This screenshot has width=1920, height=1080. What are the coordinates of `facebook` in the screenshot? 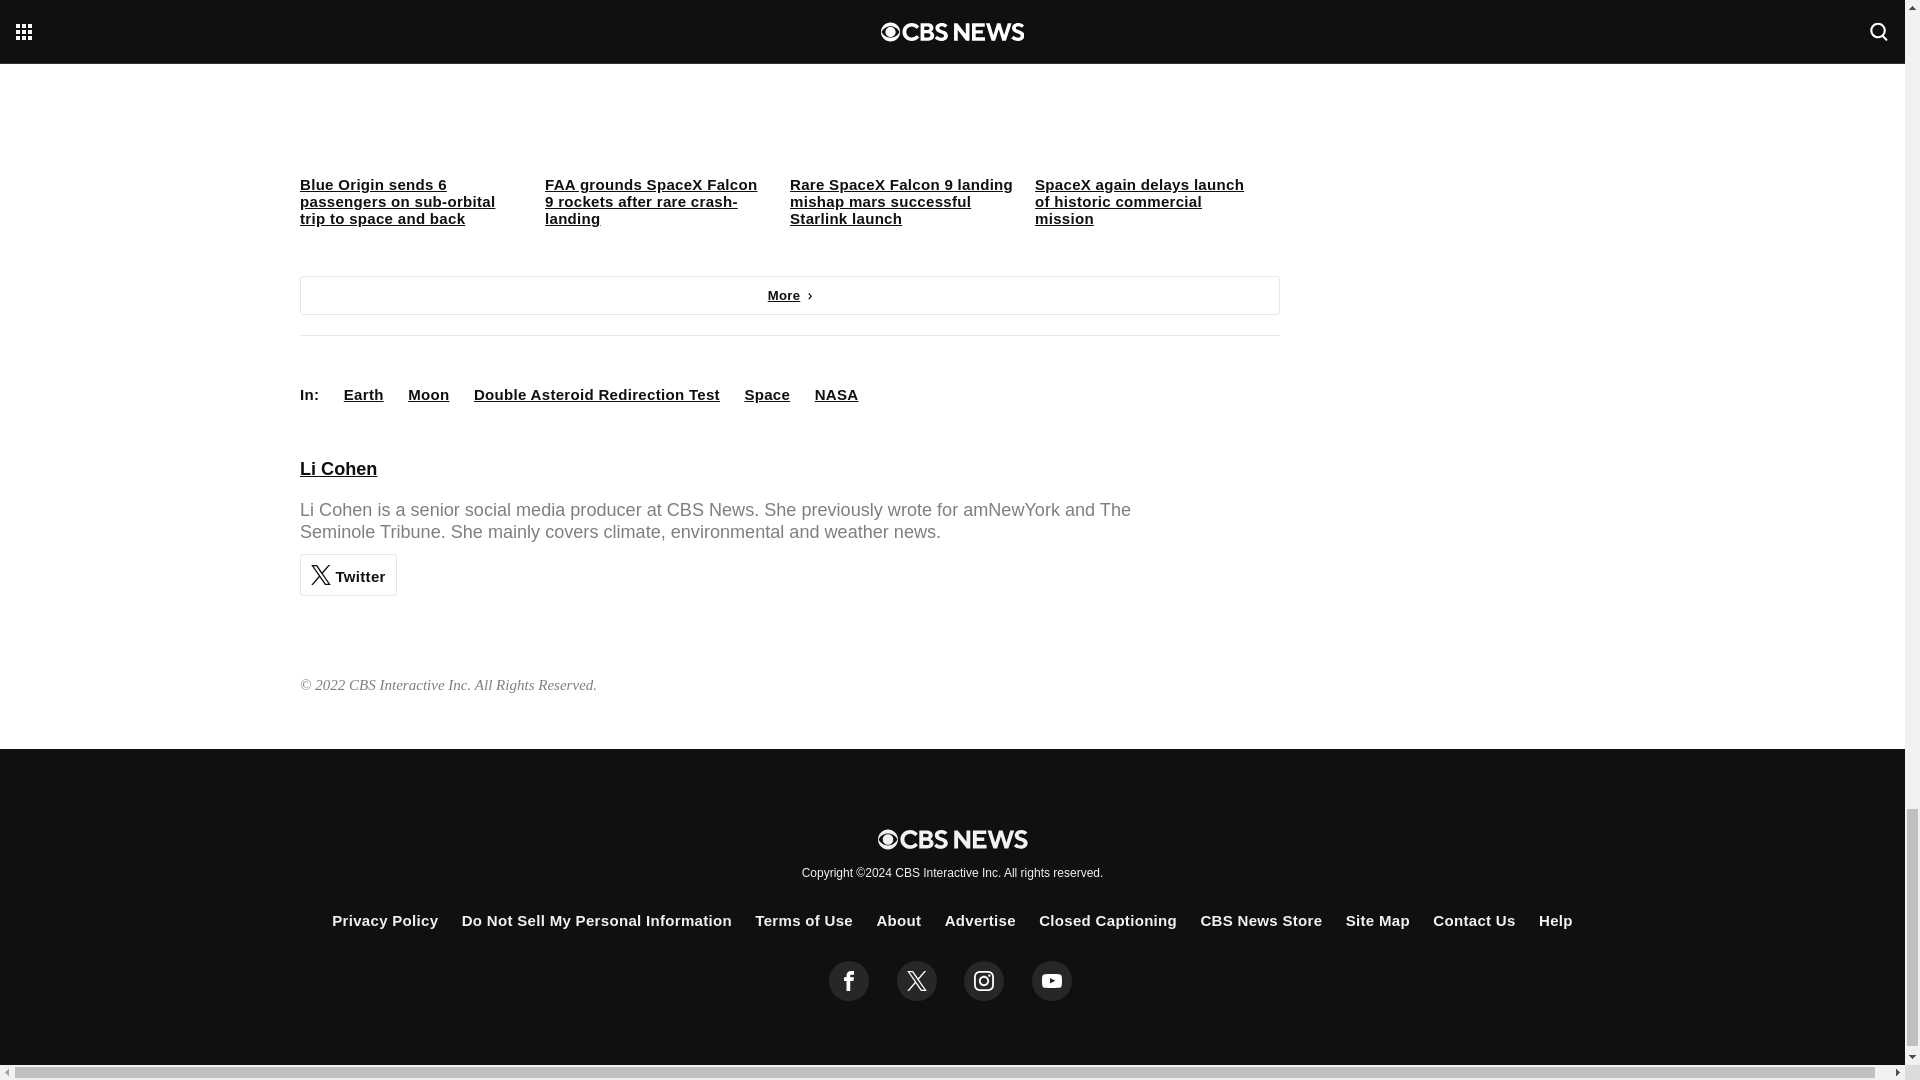 It's located at (849, 981).